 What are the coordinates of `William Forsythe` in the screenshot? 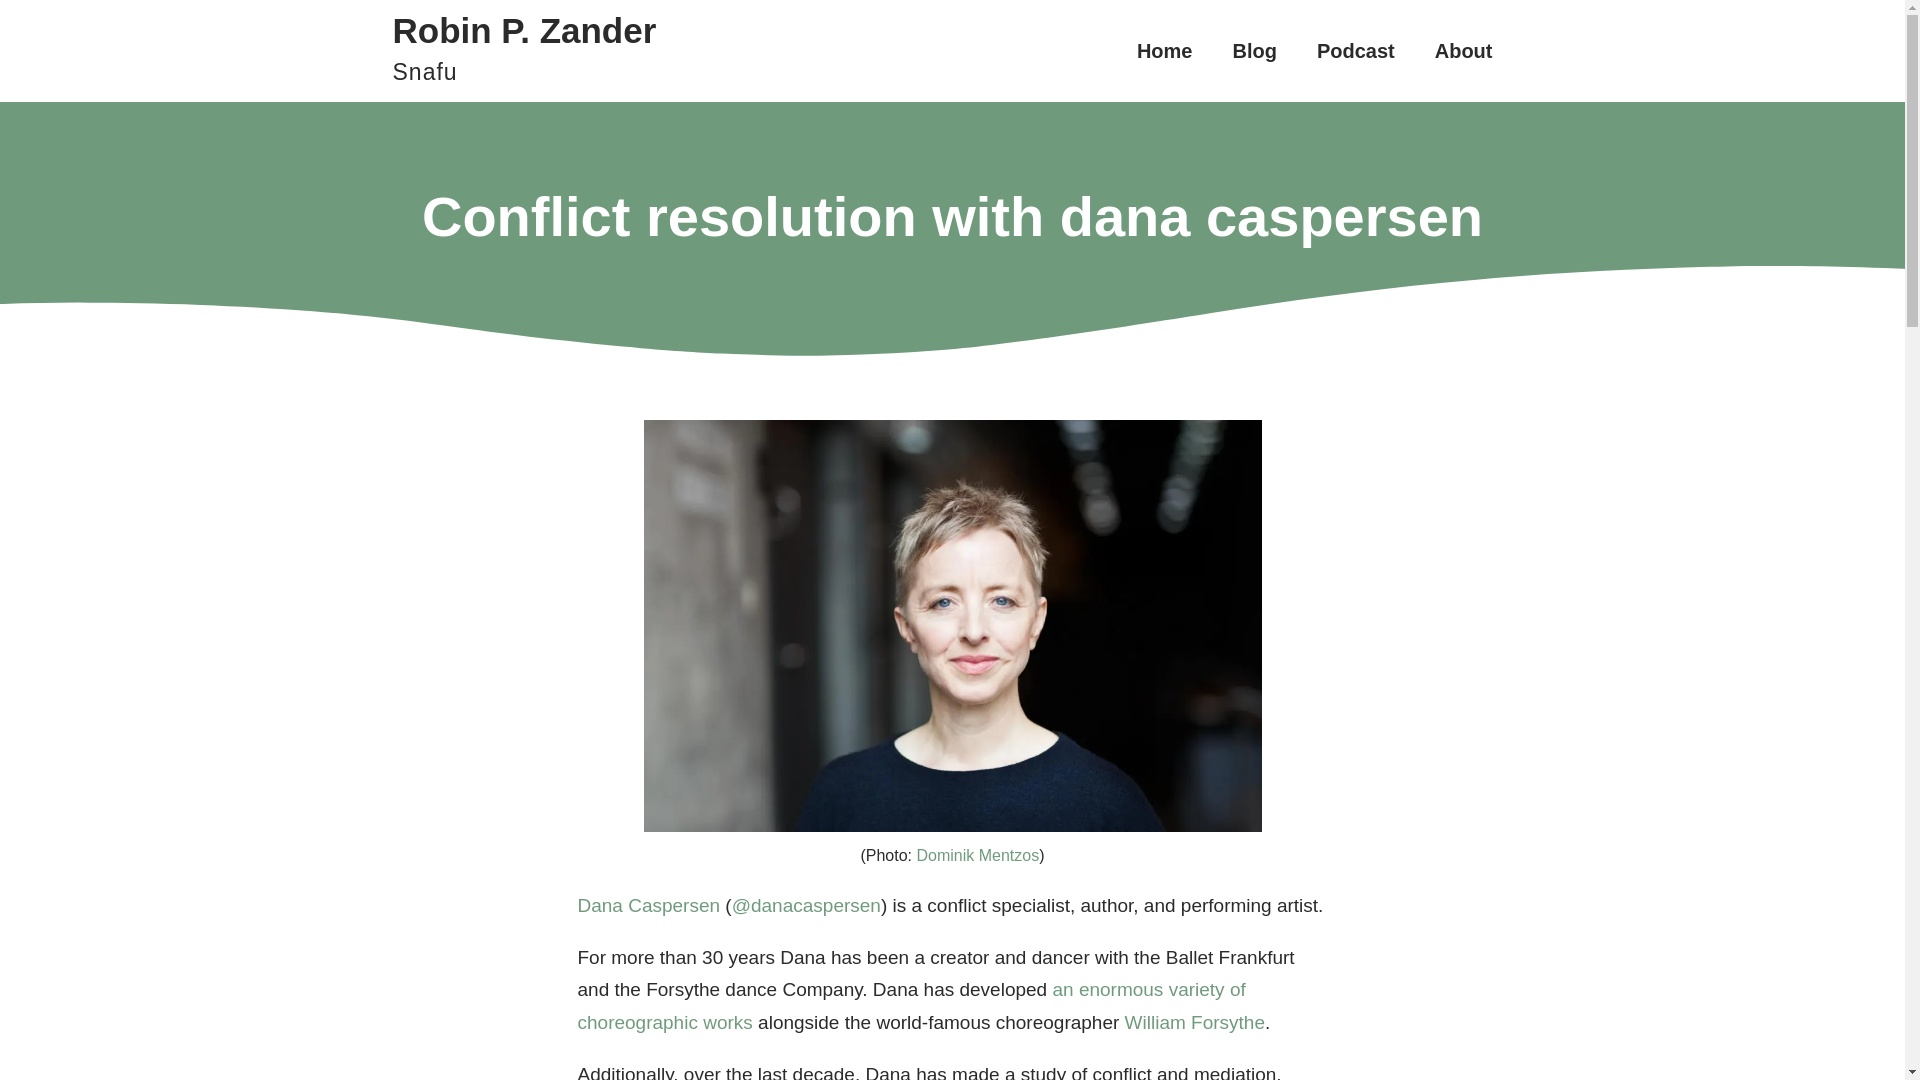 It's located at (524, 58).